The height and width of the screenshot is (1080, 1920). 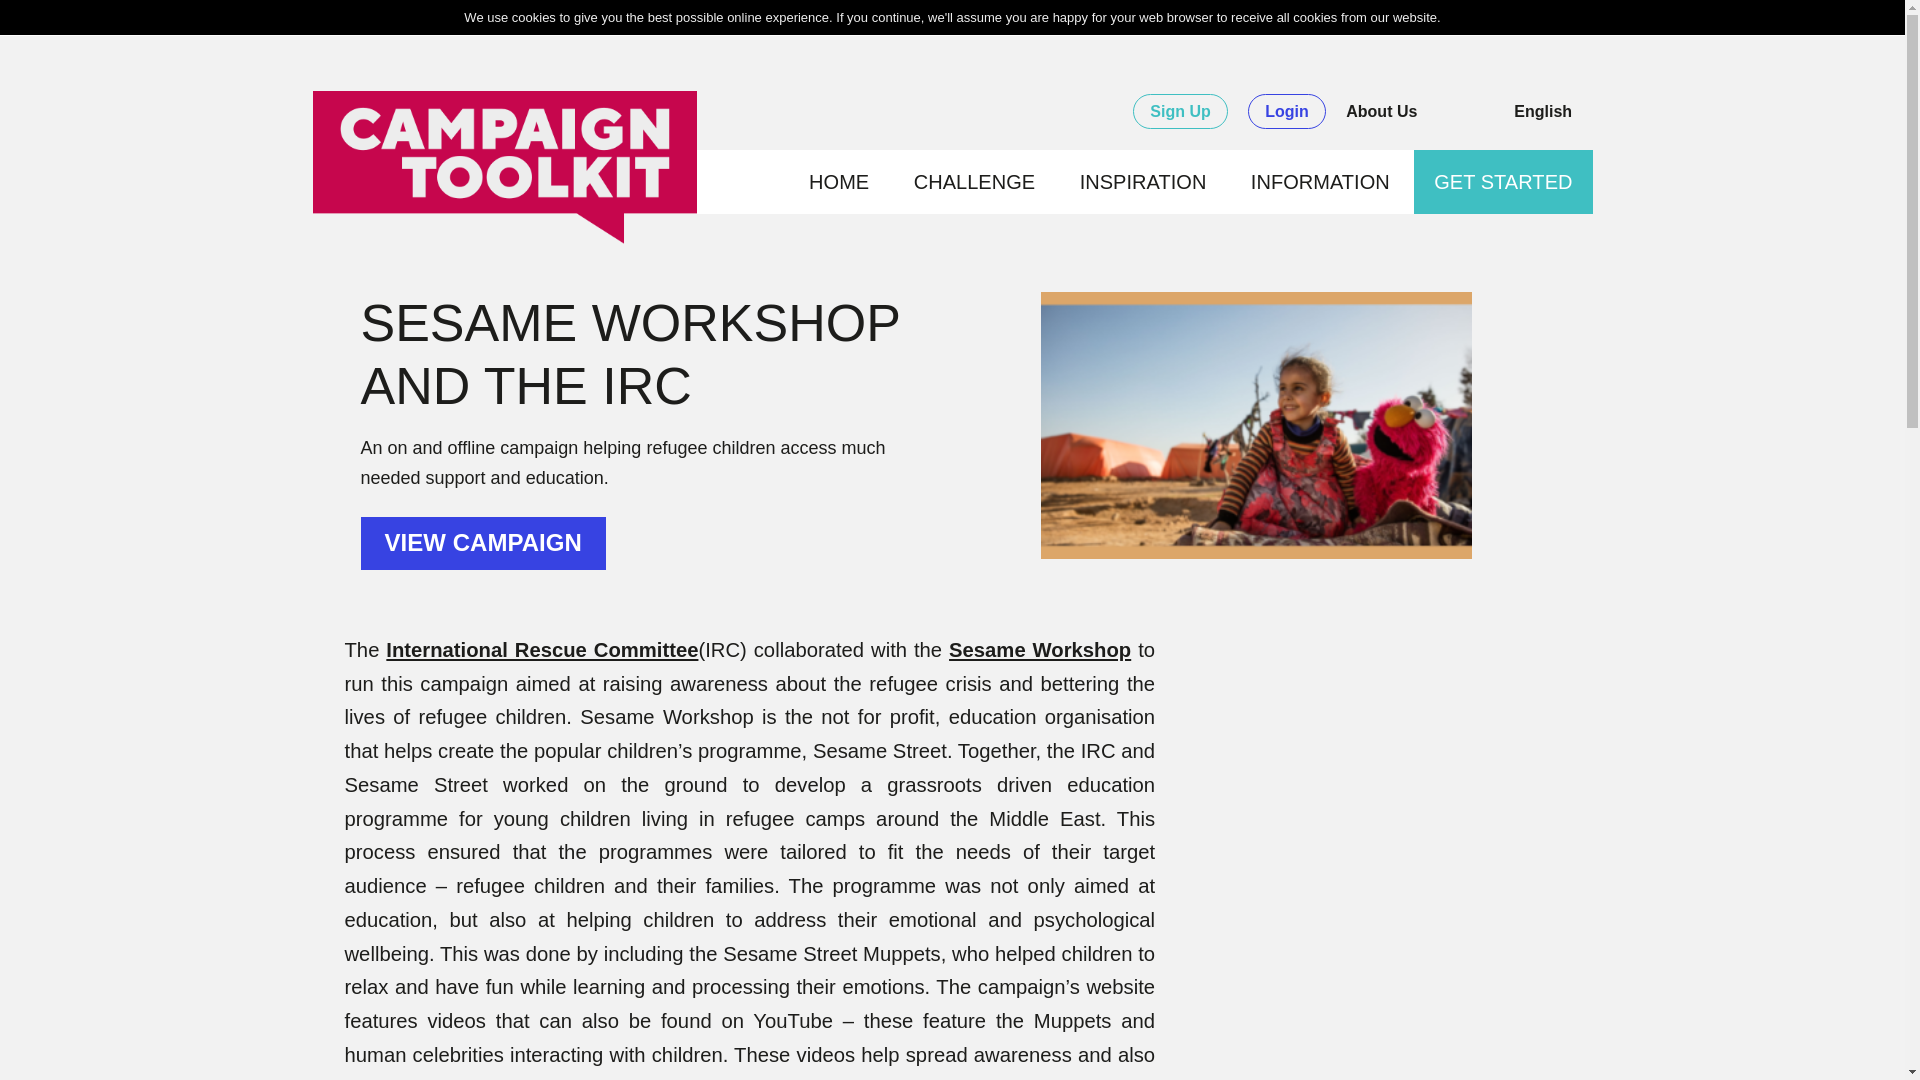 I want to click on English, so click(x=1552, y=110).